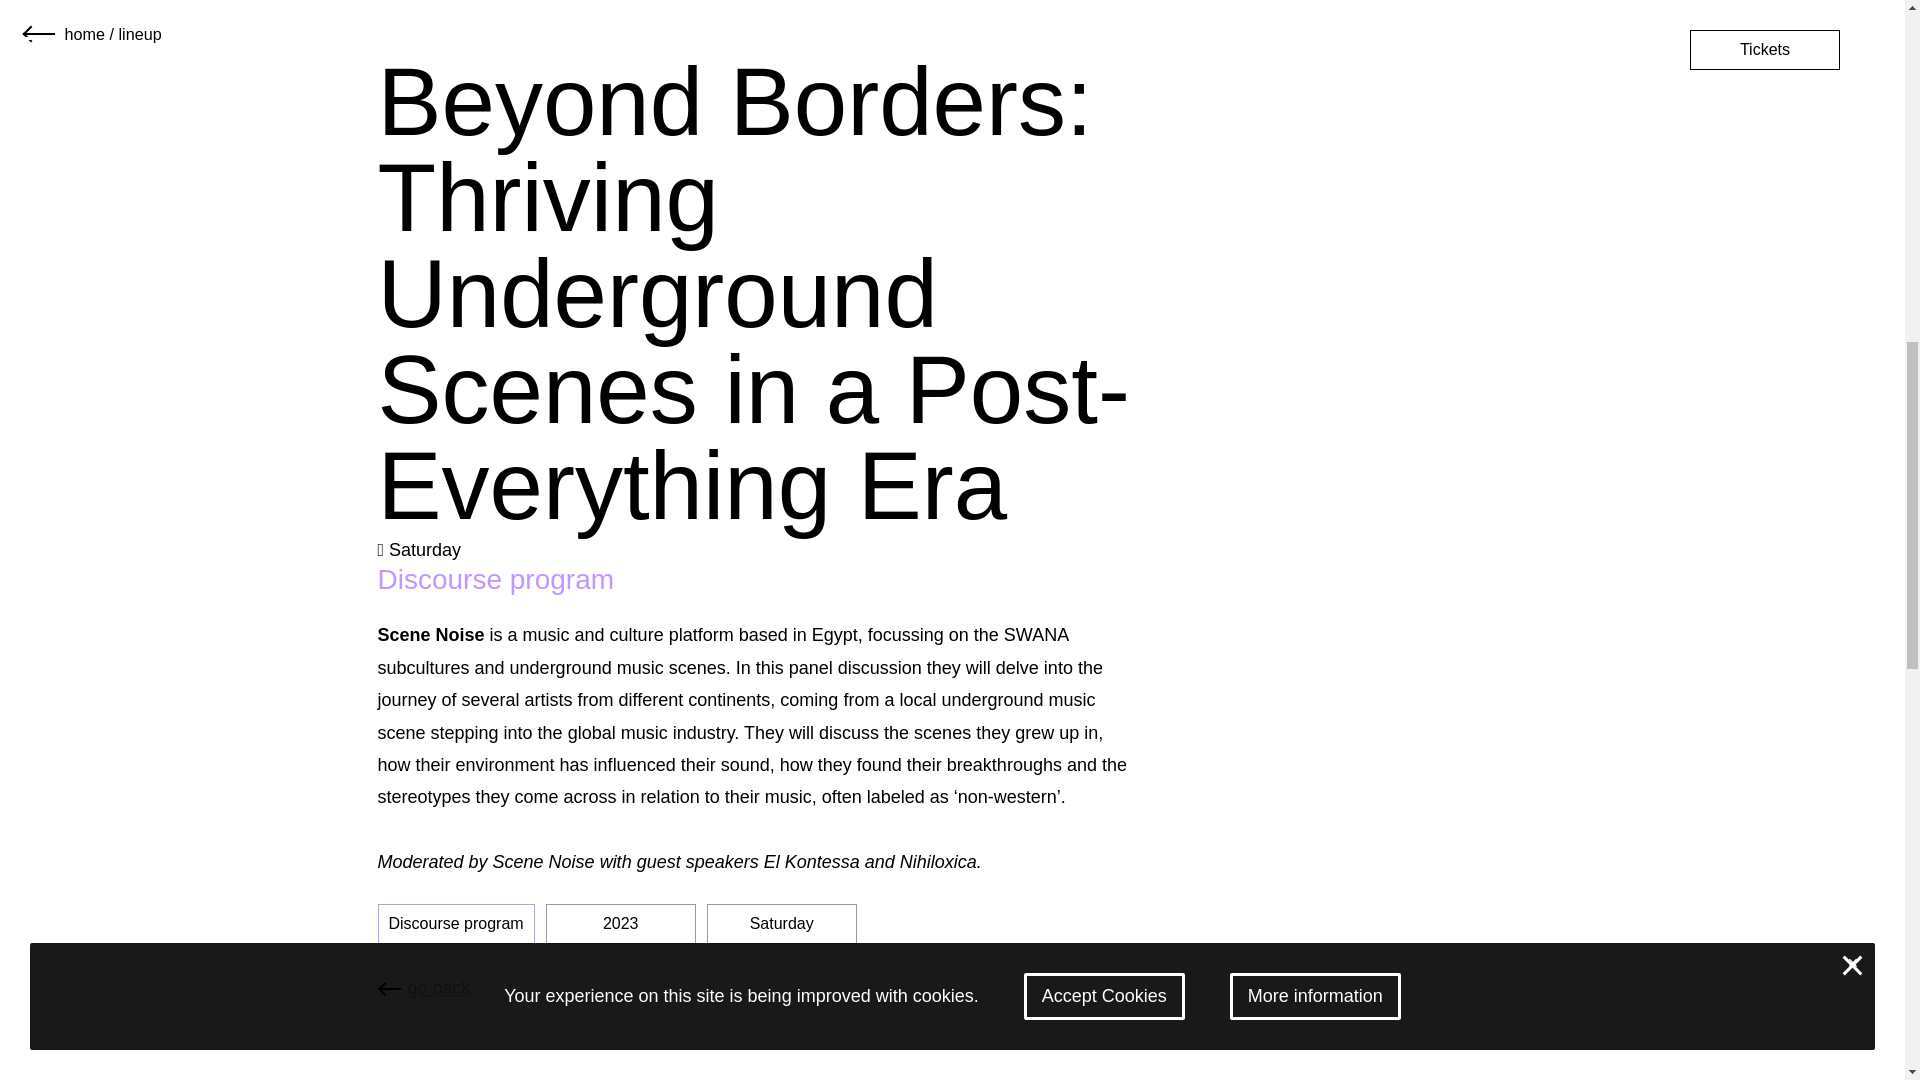 The width and height of the screenshot is (1920, 1080). What do you see at coordinates (424, 987) in the screenshot?
I see `go back` at bounding box center [424, 987].